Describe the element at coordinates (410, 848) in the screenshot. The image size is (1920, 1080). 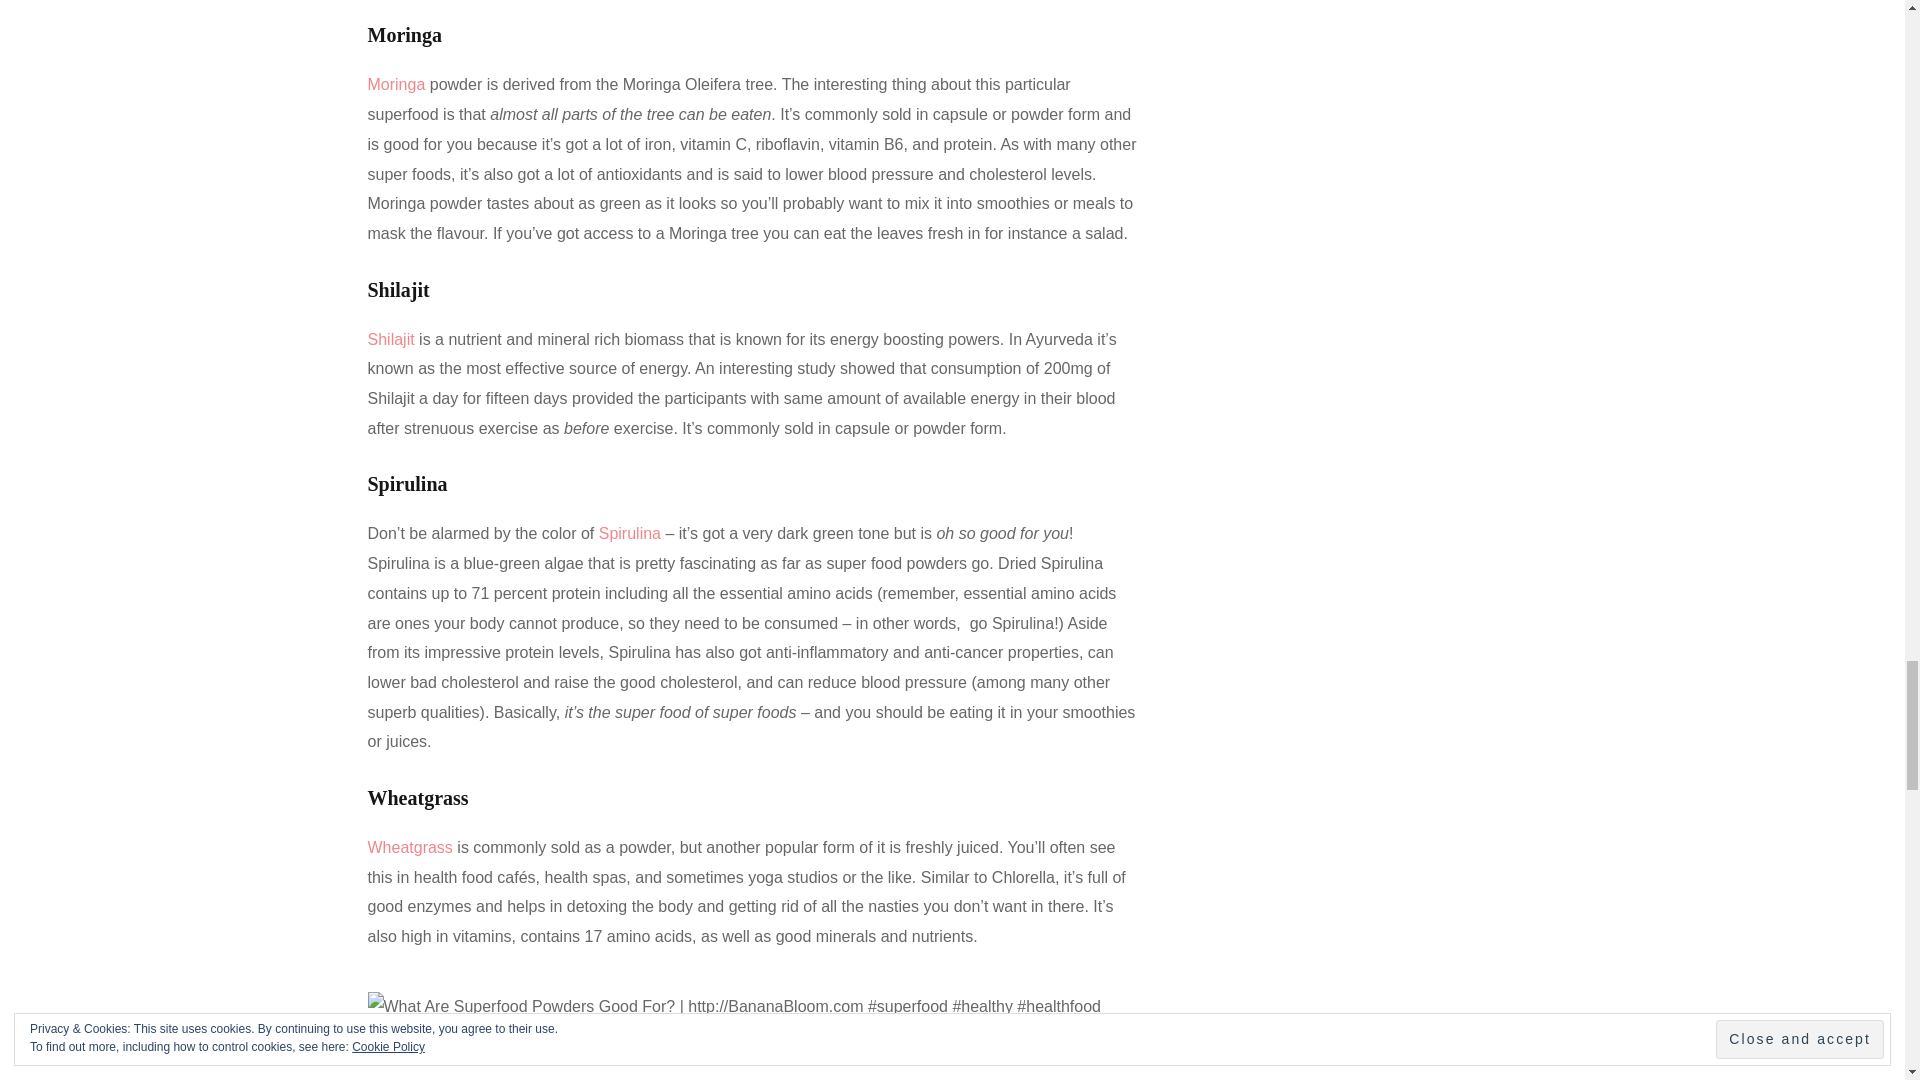
I see `Wheatgrass` at that location.